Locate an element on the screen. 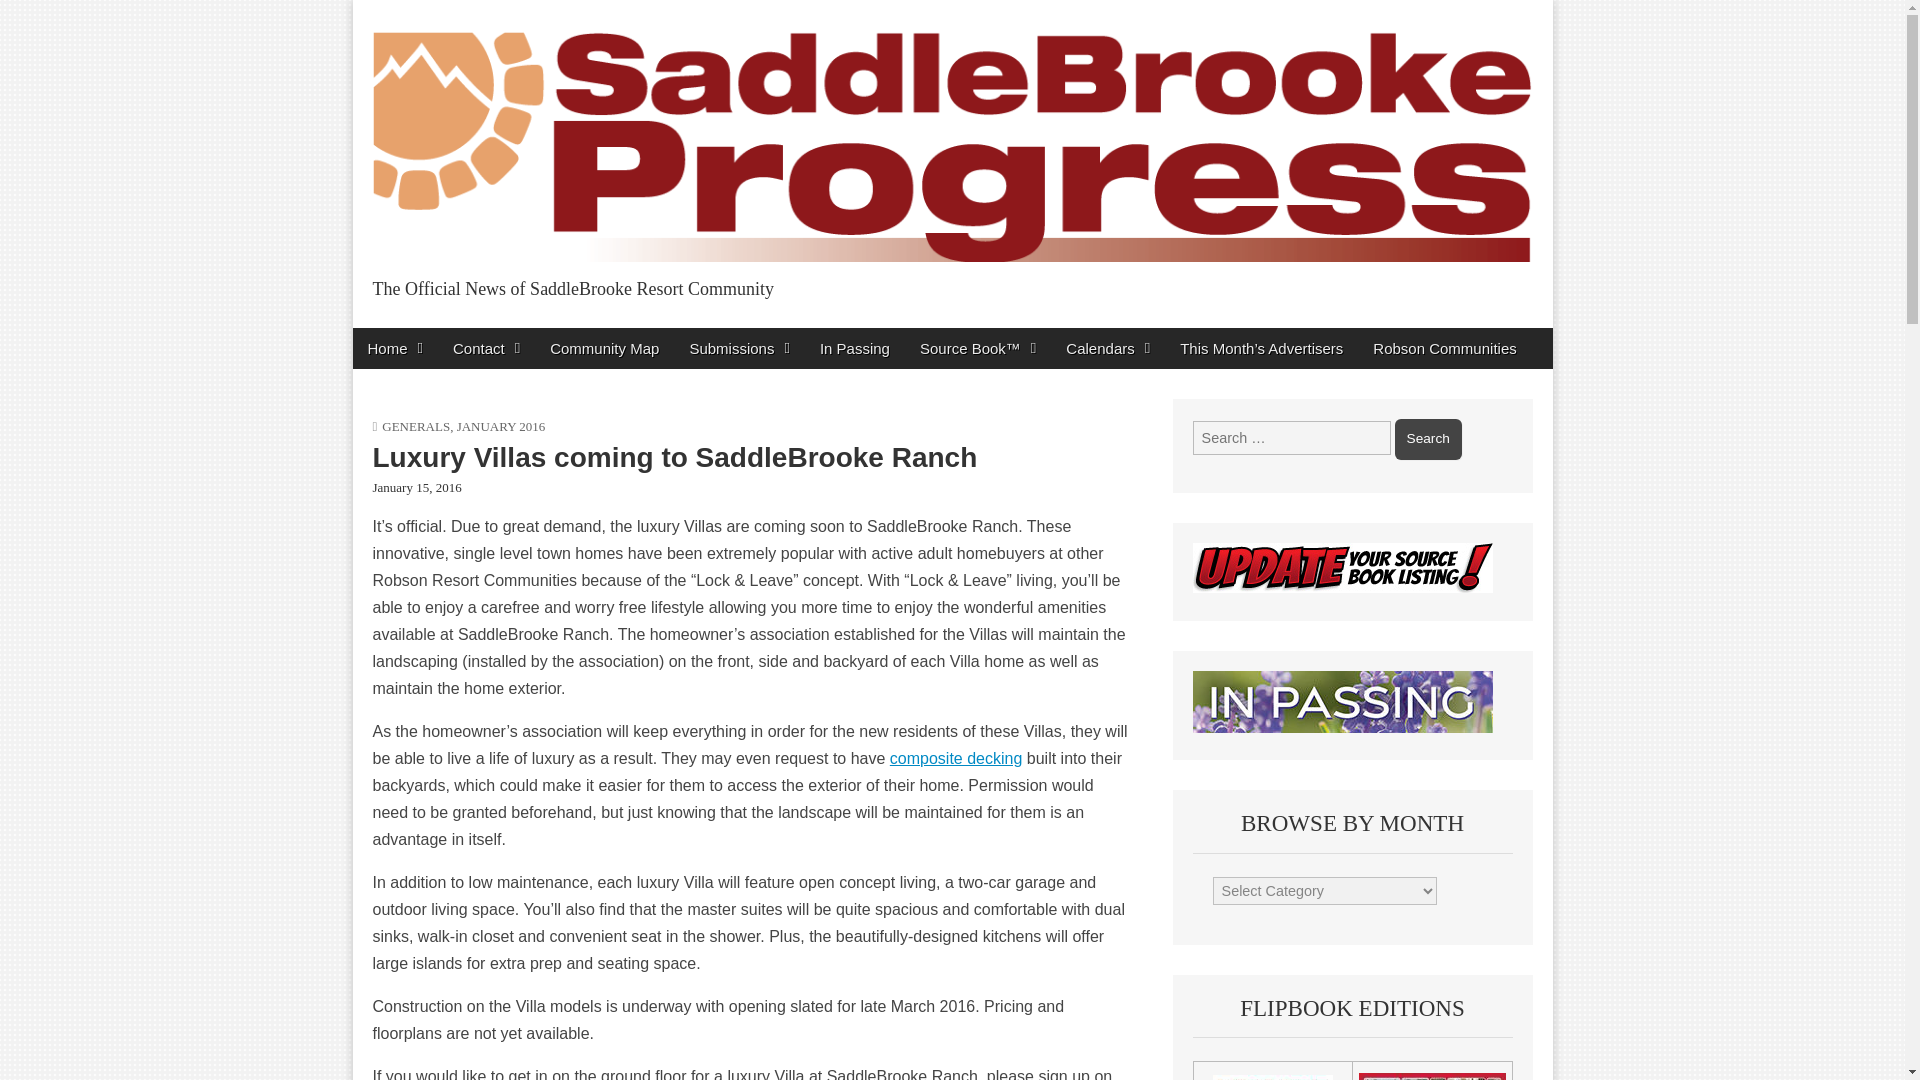  Search is located at coordinates (1428, 439).